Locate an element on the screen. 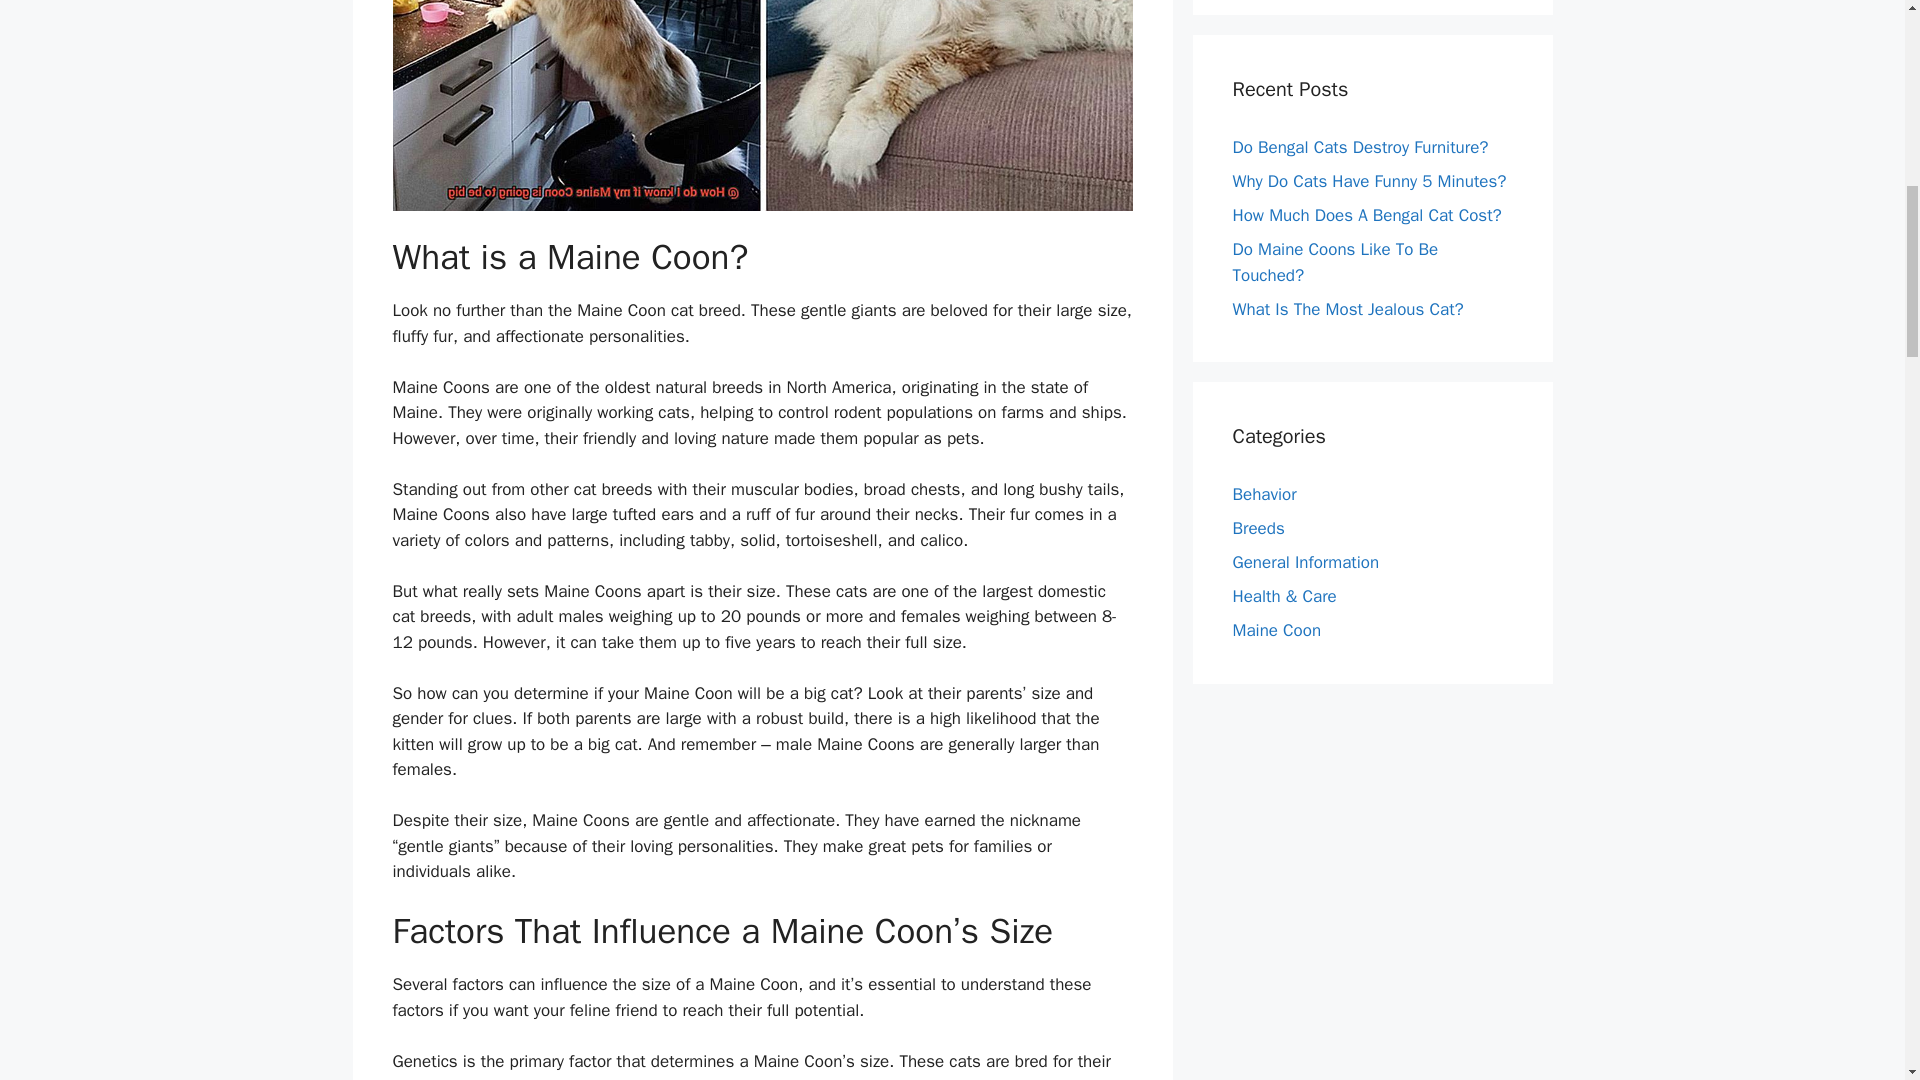  Scroll back to top is located at coordinates (1855, 949).